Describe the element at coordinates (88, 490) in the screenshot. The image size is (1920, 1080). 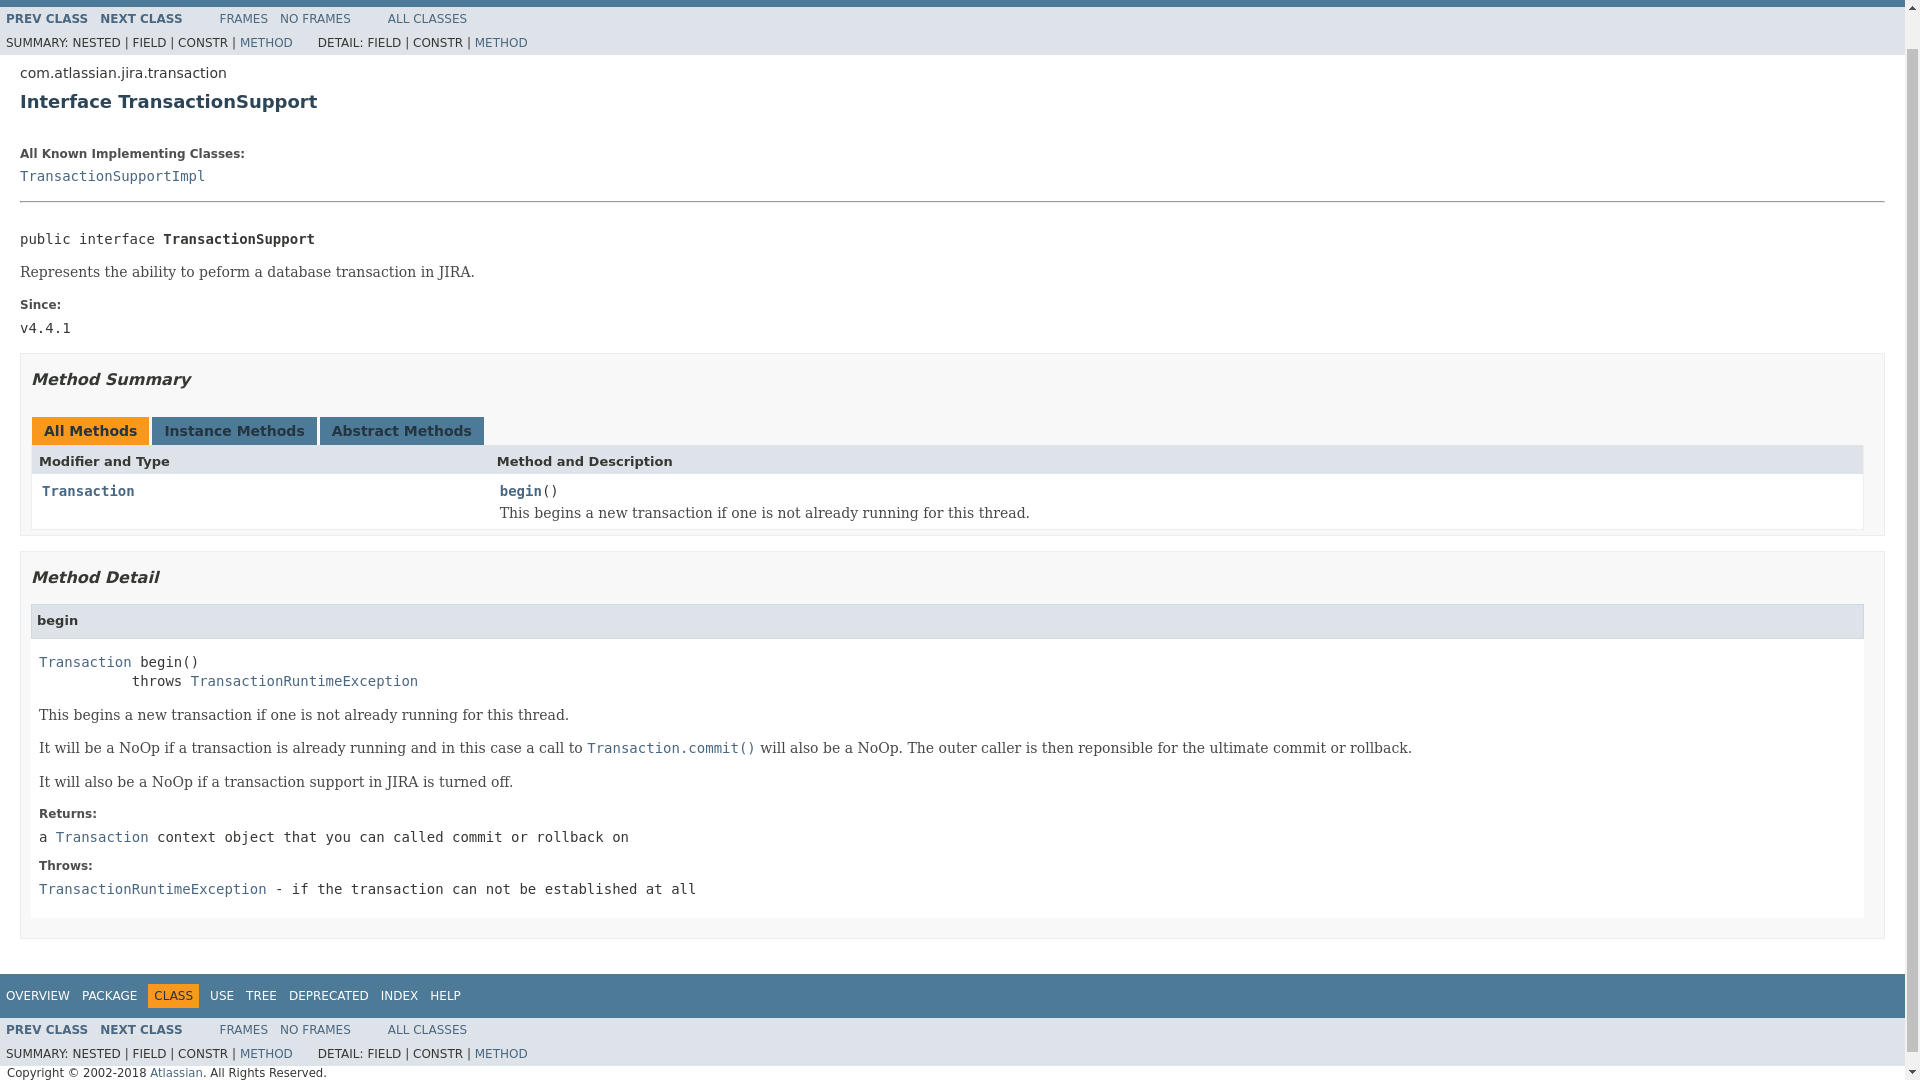
I see `interface in com.atlassian.jira.transaction` at that location.